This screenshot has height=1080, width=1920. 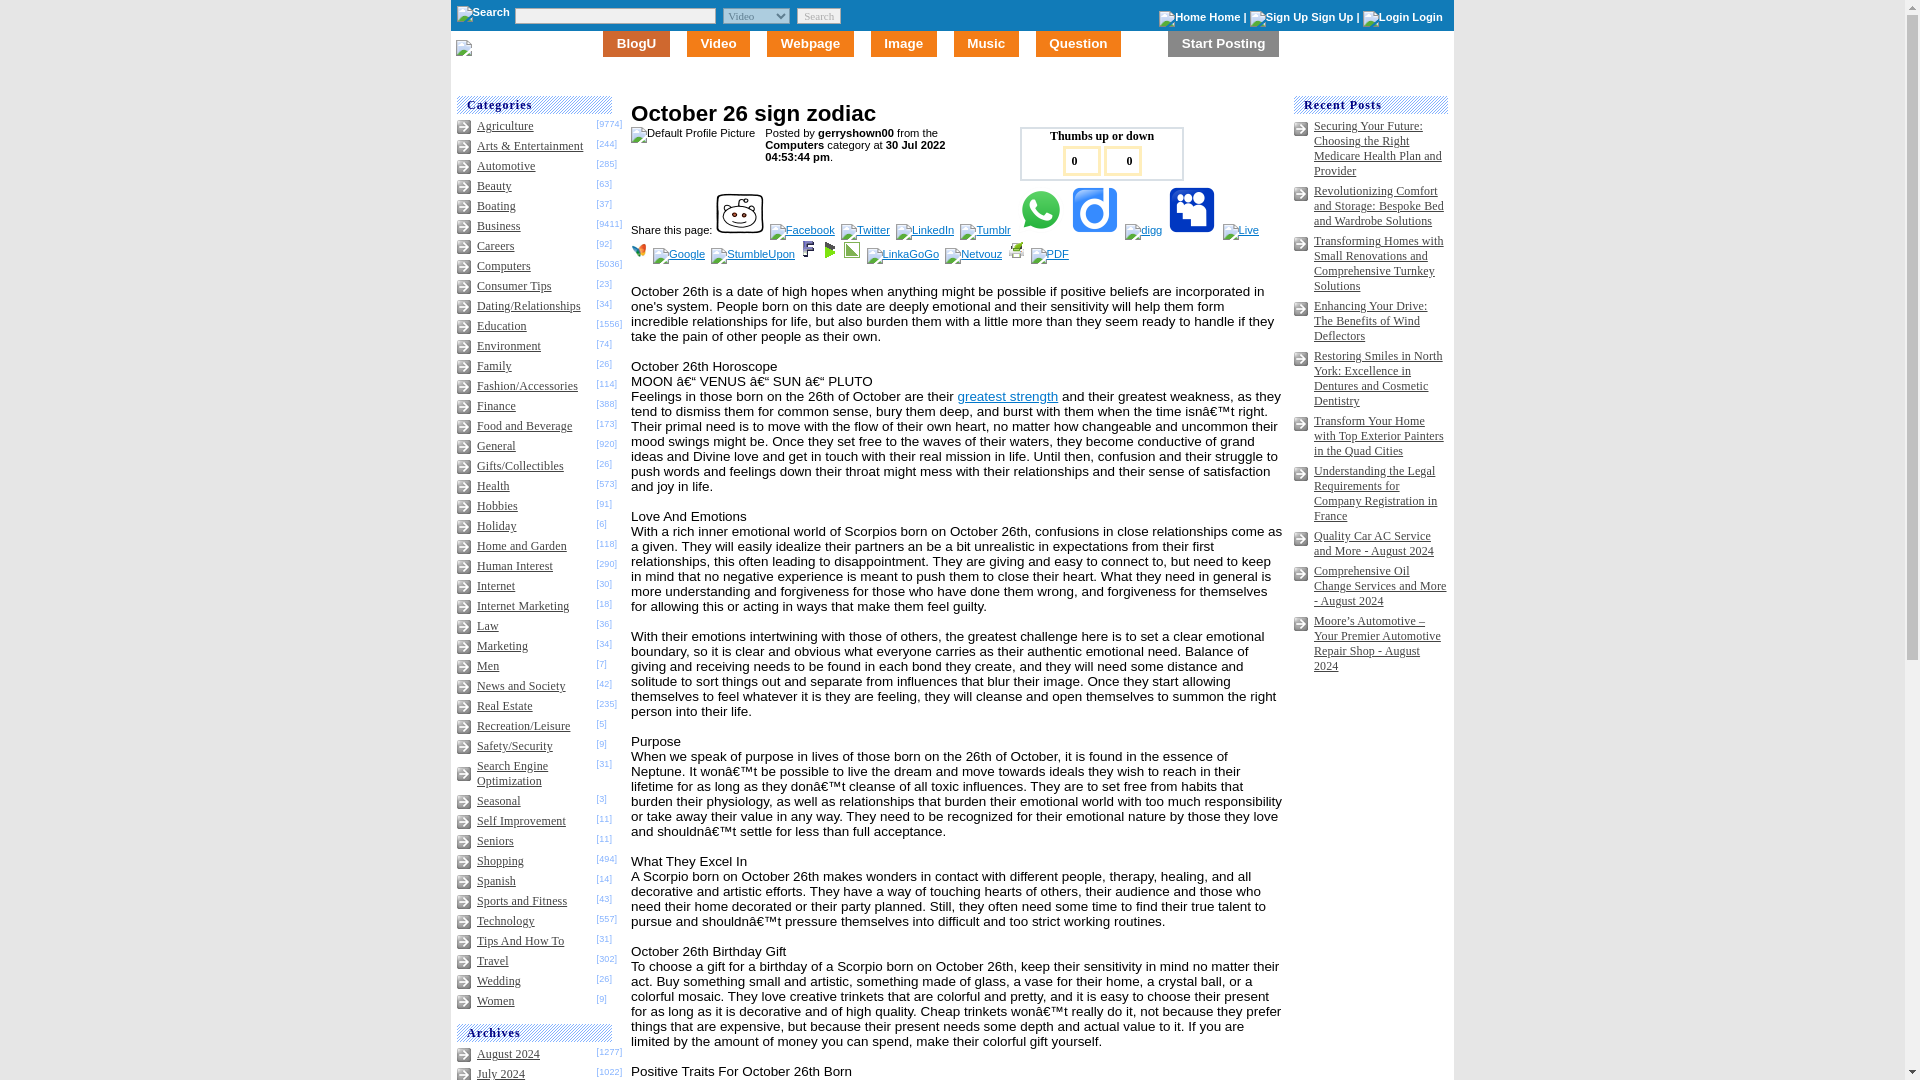 What do you see at coordinates (904, 254) in the screenshot?
I see `LinkaGoGo` at bounding box center [904, 254].